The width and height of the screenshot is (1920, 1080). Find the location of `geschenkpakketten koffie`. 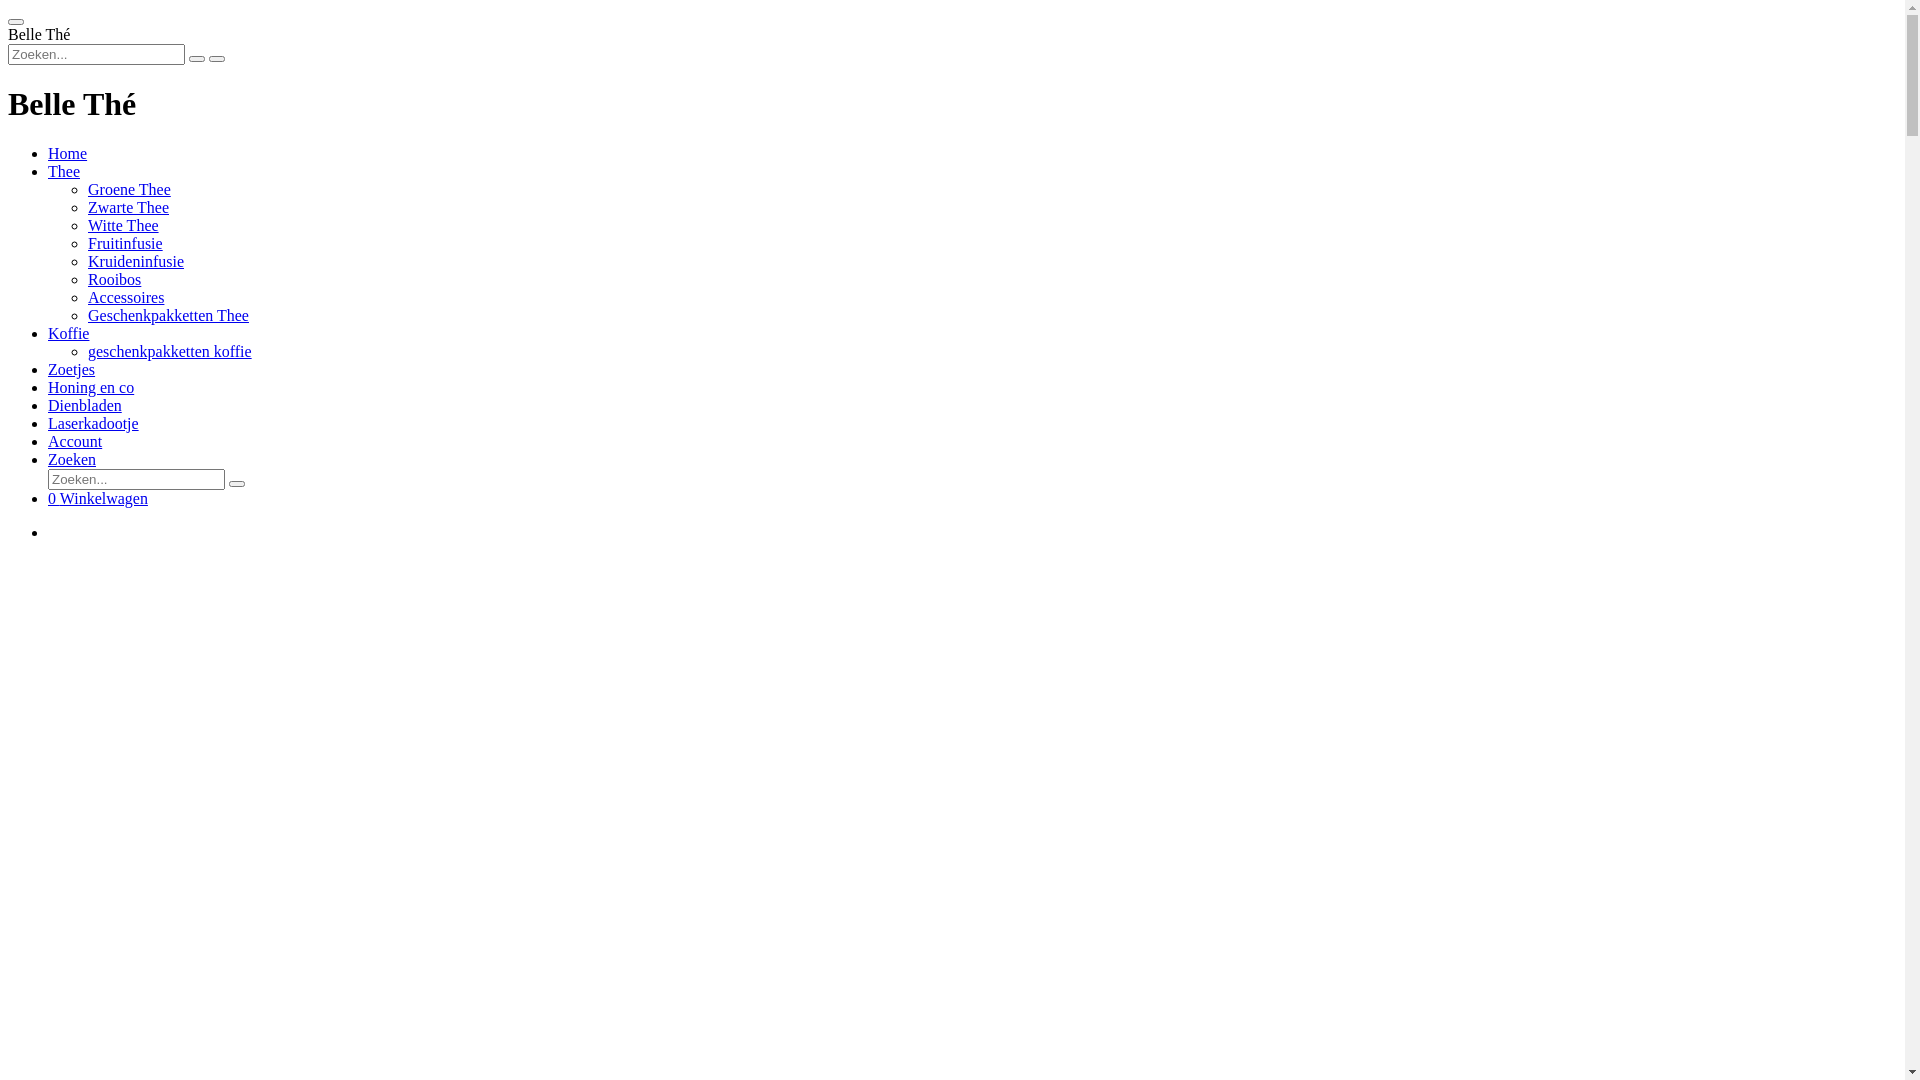

geschenkpakketten koffie is located at coordinates (170, 352).